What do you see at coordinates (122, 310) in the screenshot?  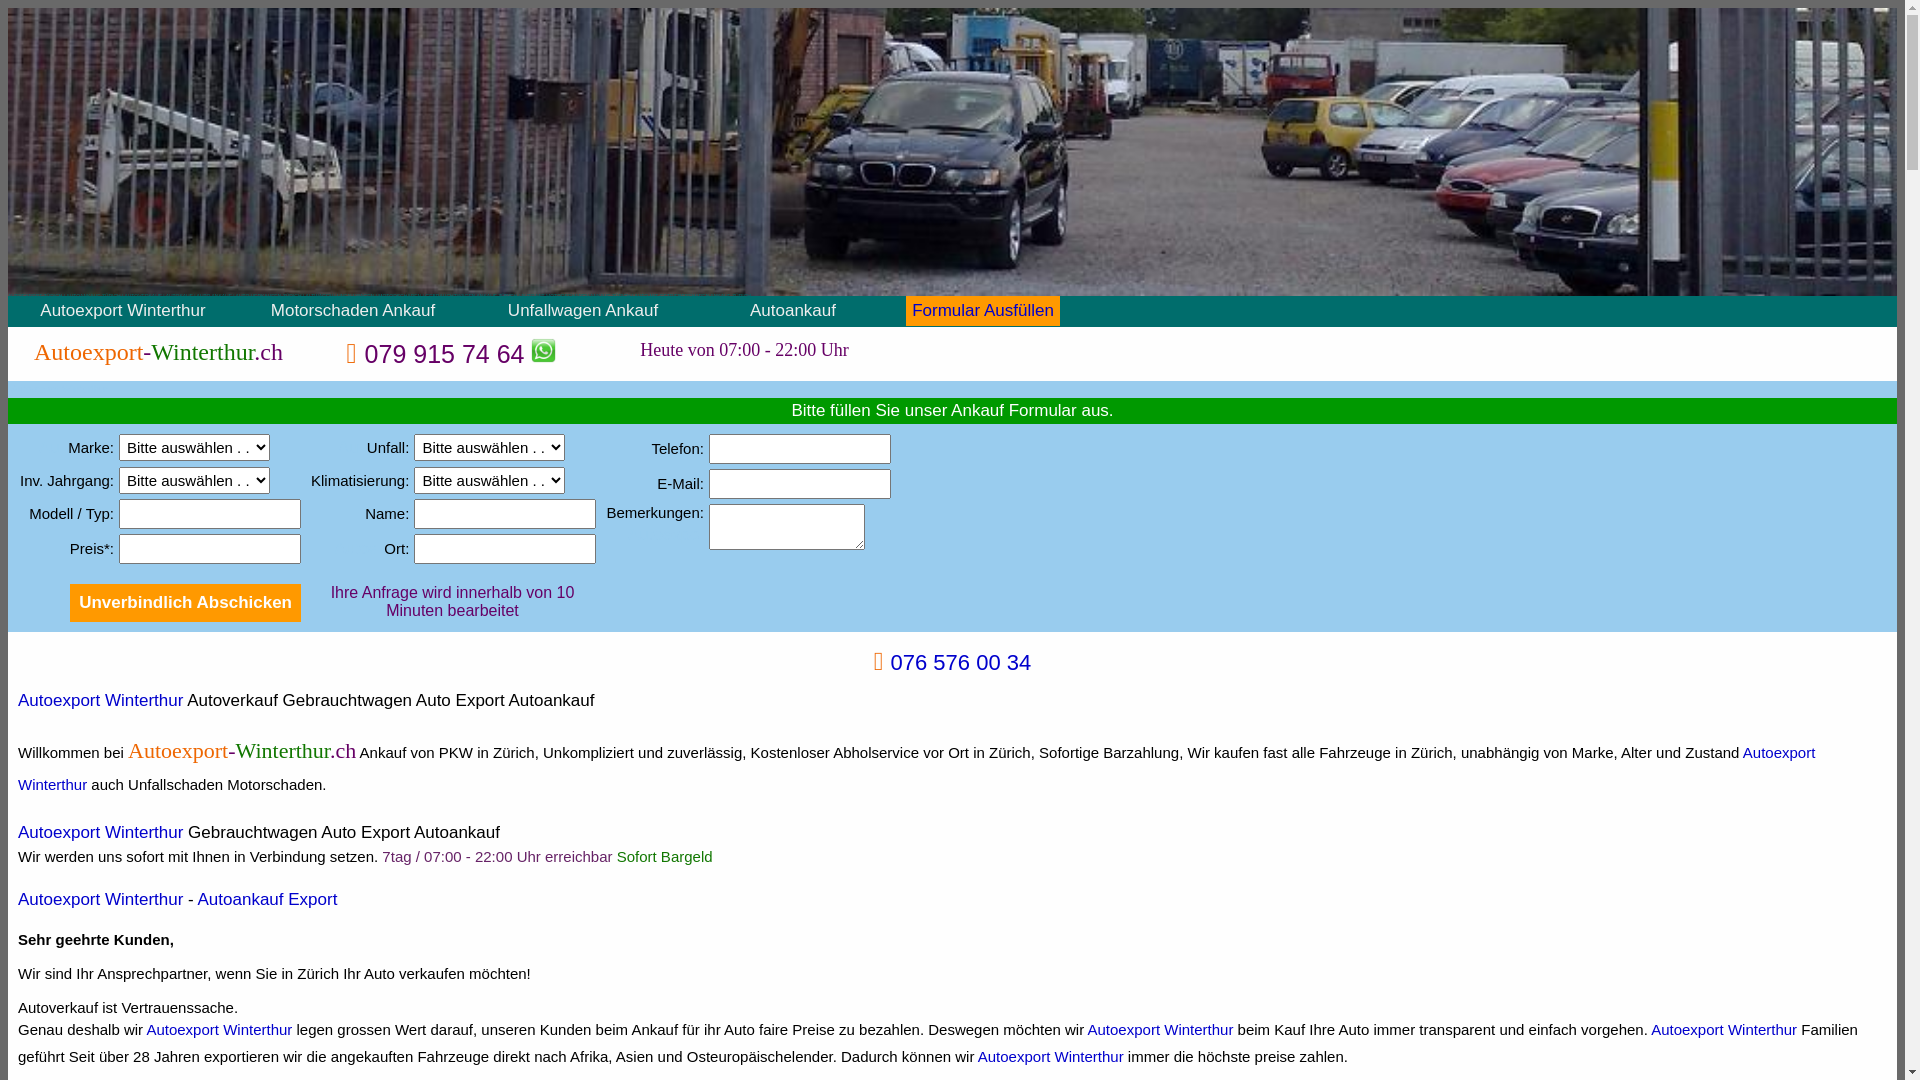 I see `Autoexport Winterthur` at bounding box center [122, 310].